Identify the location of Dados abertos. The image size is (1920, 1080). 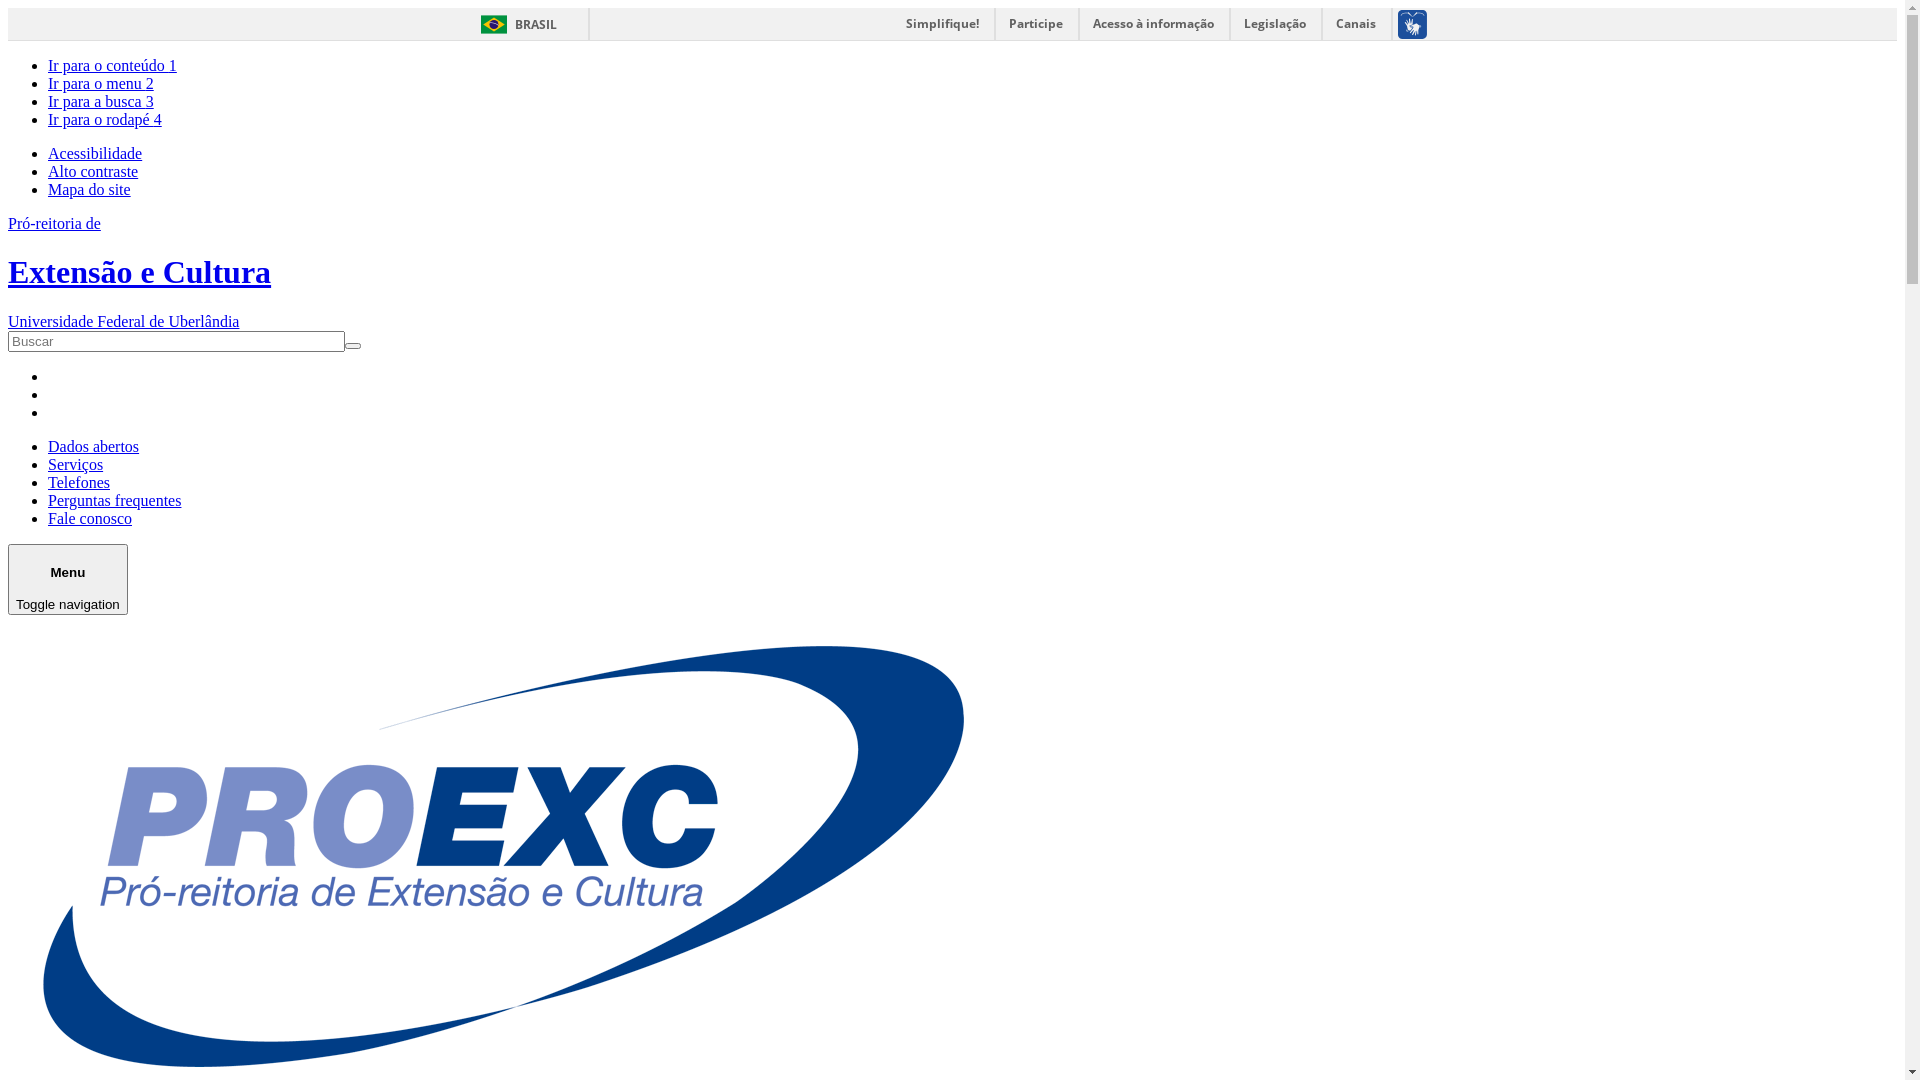
(94, 446).